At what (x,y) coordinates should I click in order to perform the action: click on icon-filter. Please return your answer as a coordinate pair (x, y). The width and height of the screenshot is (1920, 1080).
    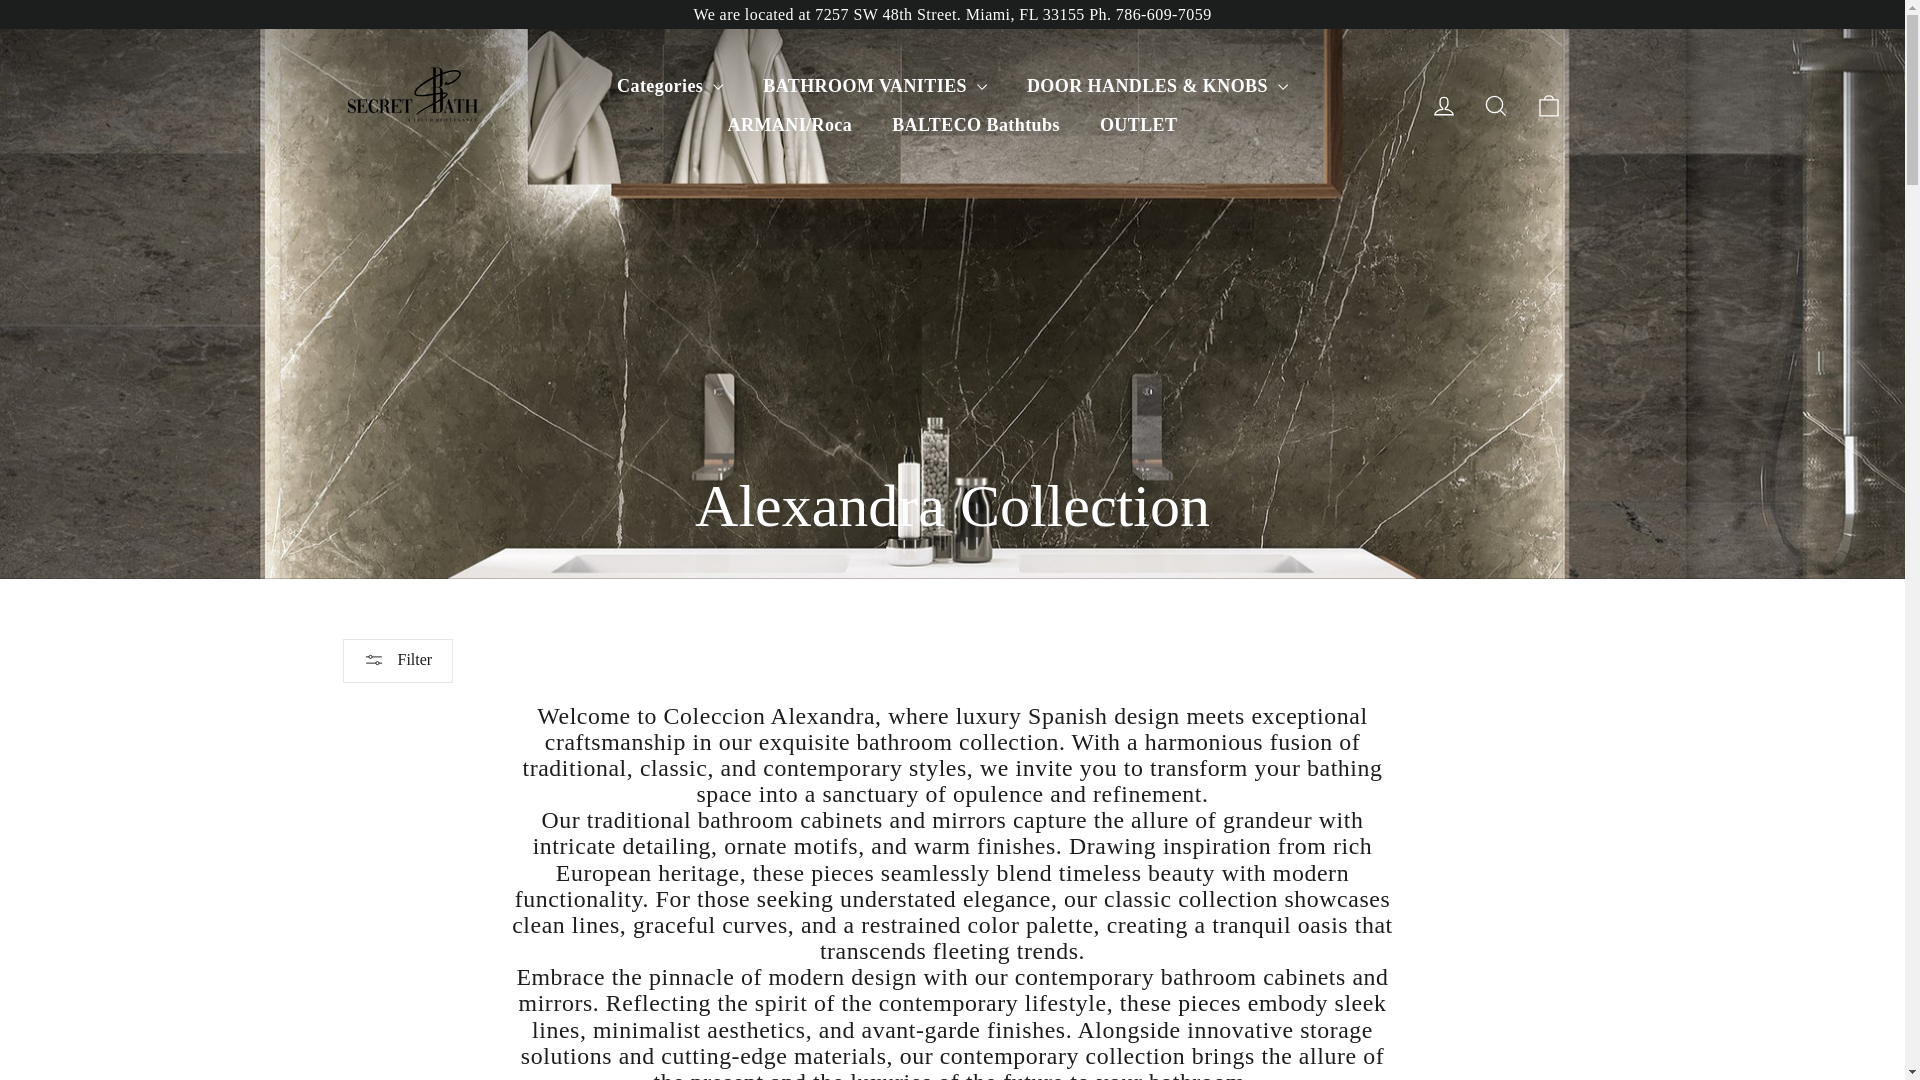
    Looking at the image, I should click on (374, 660).